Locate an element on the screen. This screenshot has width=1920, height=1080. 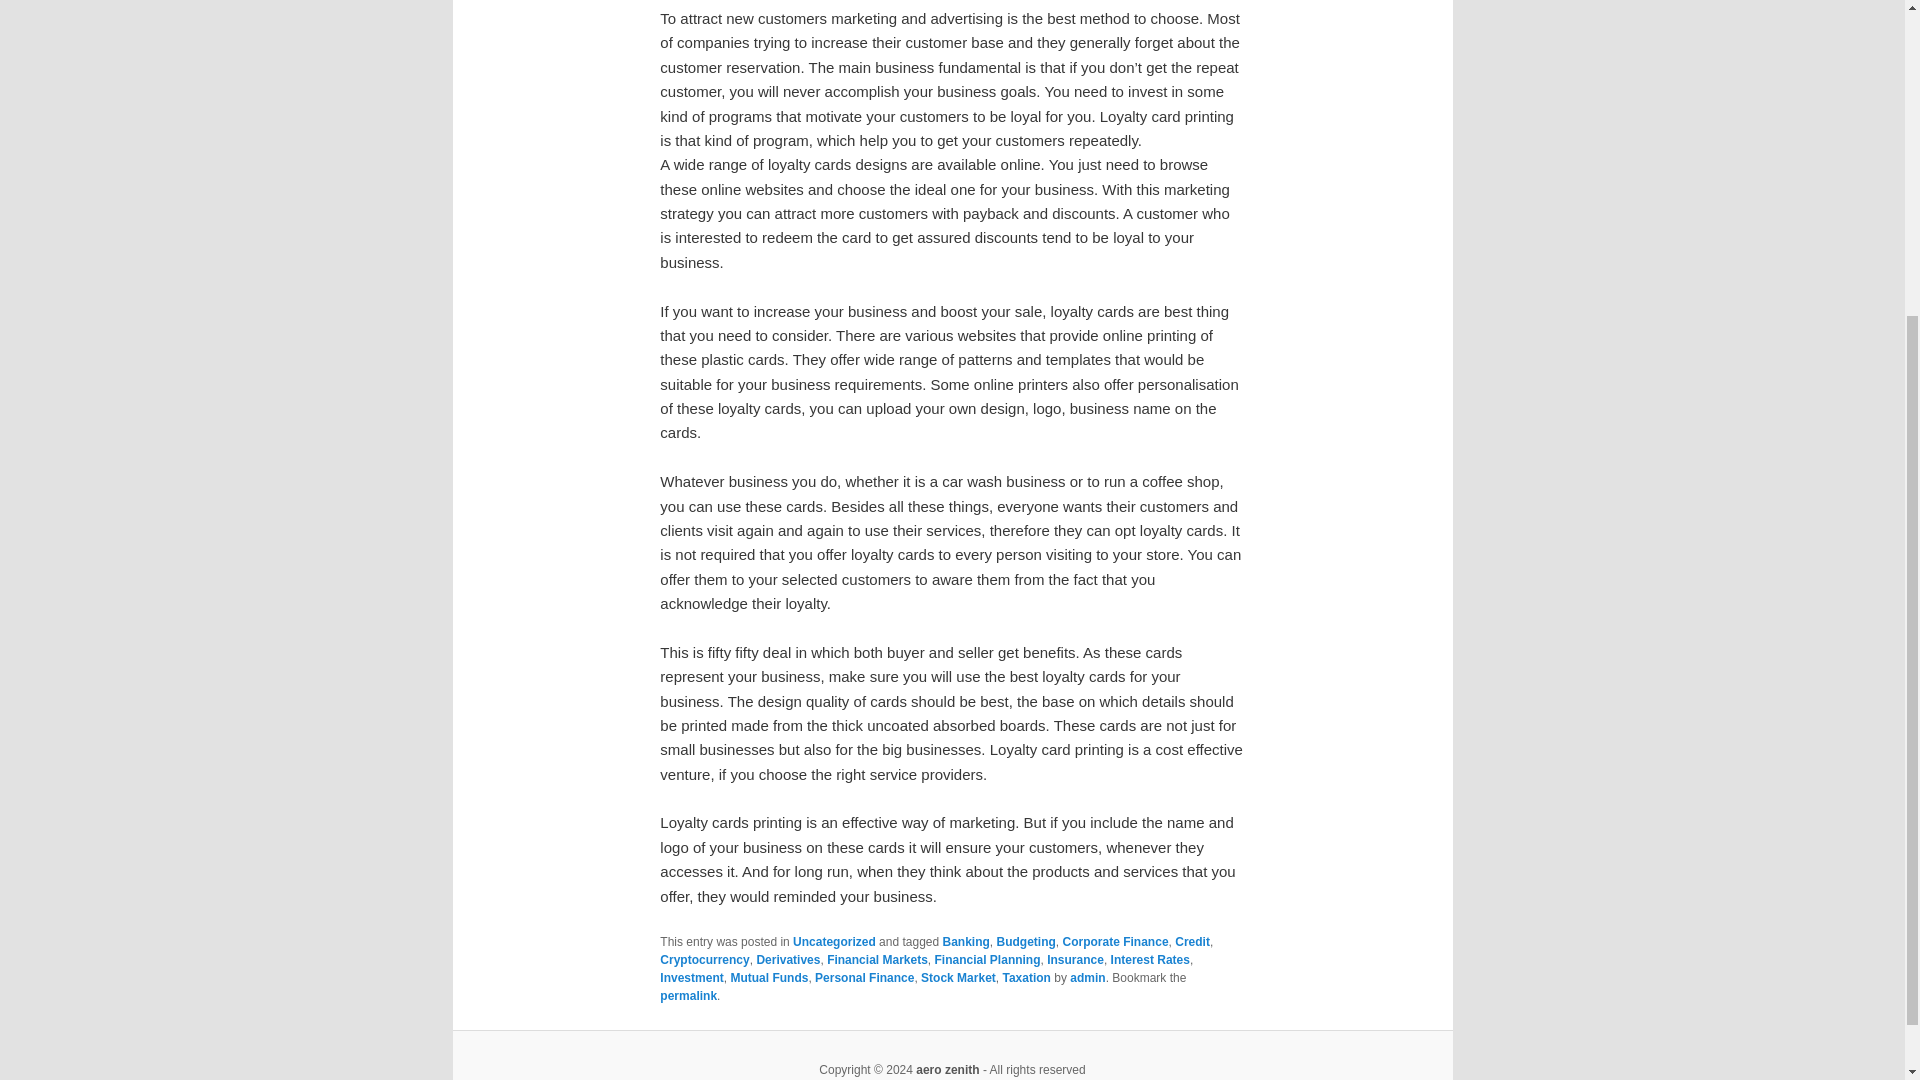
aero zenith is located at coordinates (947, 1069).